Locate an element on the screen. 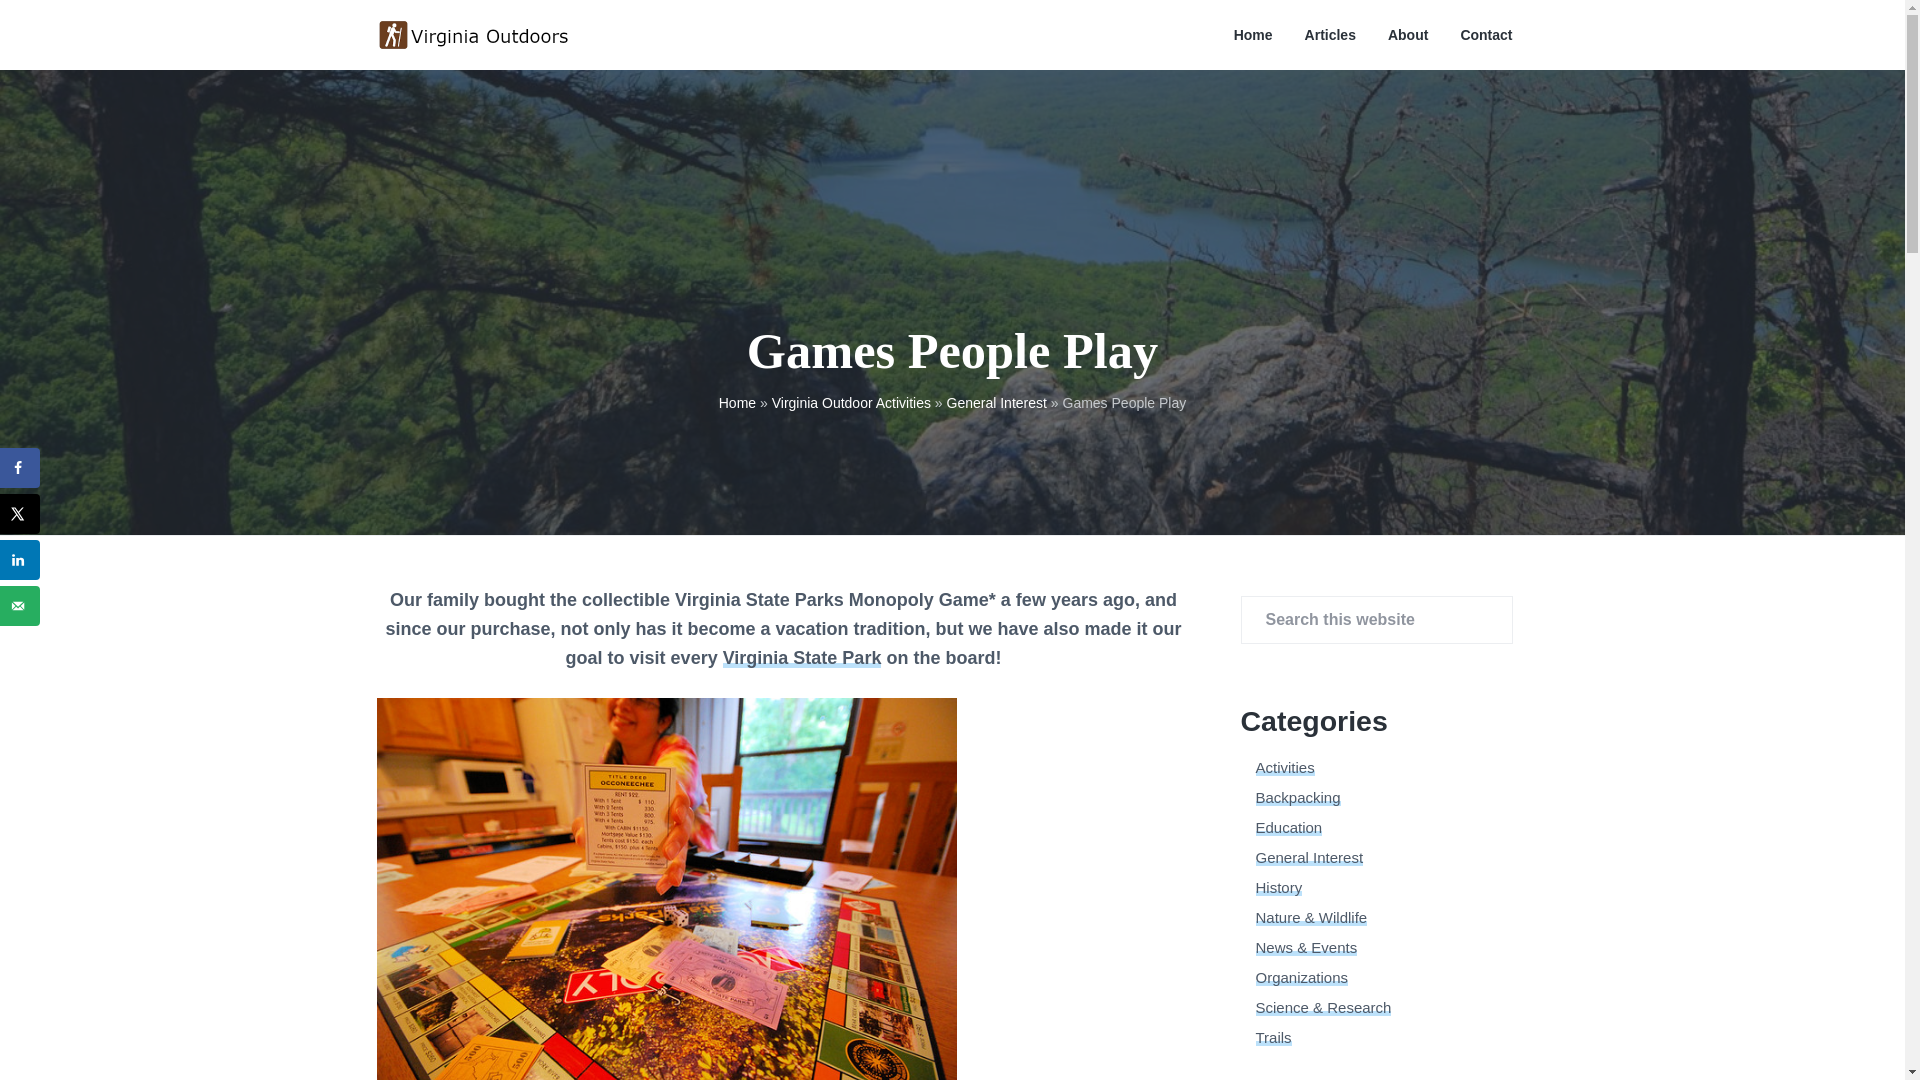 The width and height of the screenshot is (1920, 1080). Backpacking is located at coordinates (1298, 797).